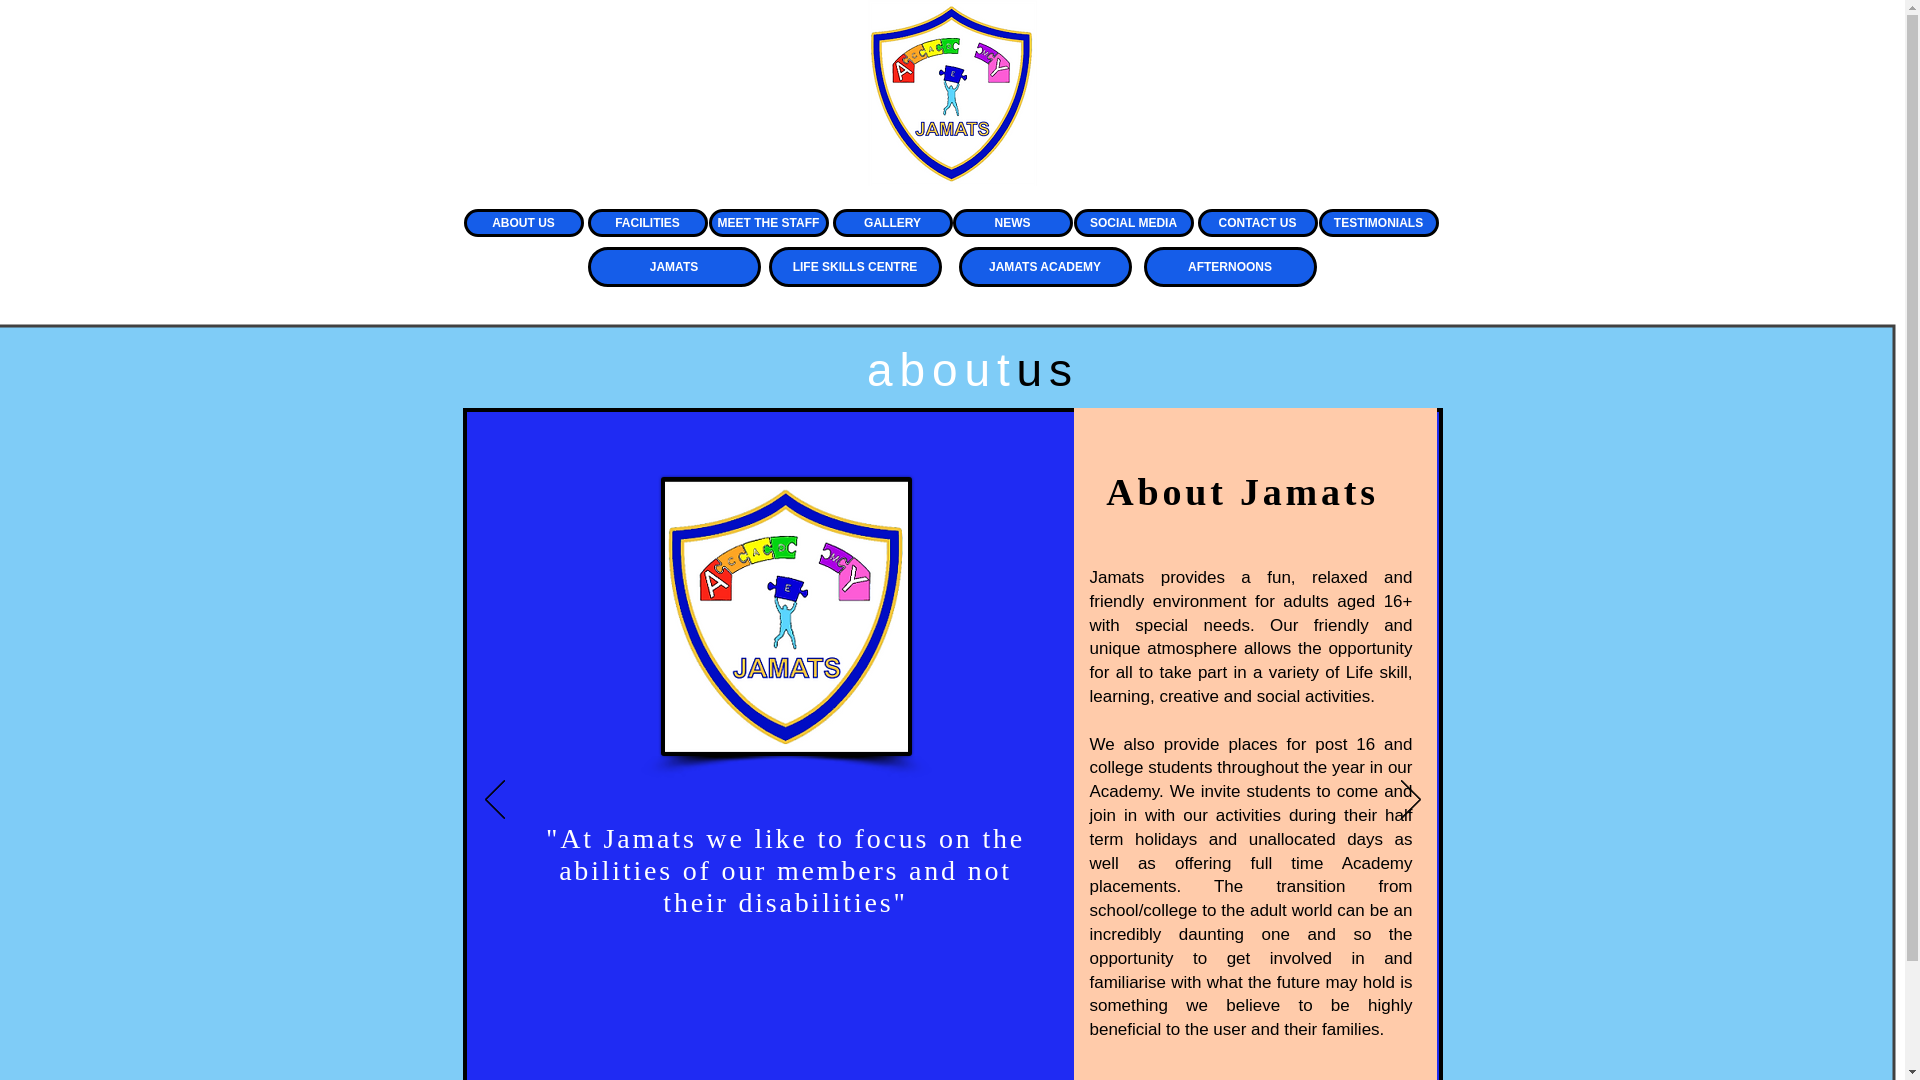 This screenshot has height=1080, width=1920. I want to click on TESTIMONIALS, so click(1378, 222).